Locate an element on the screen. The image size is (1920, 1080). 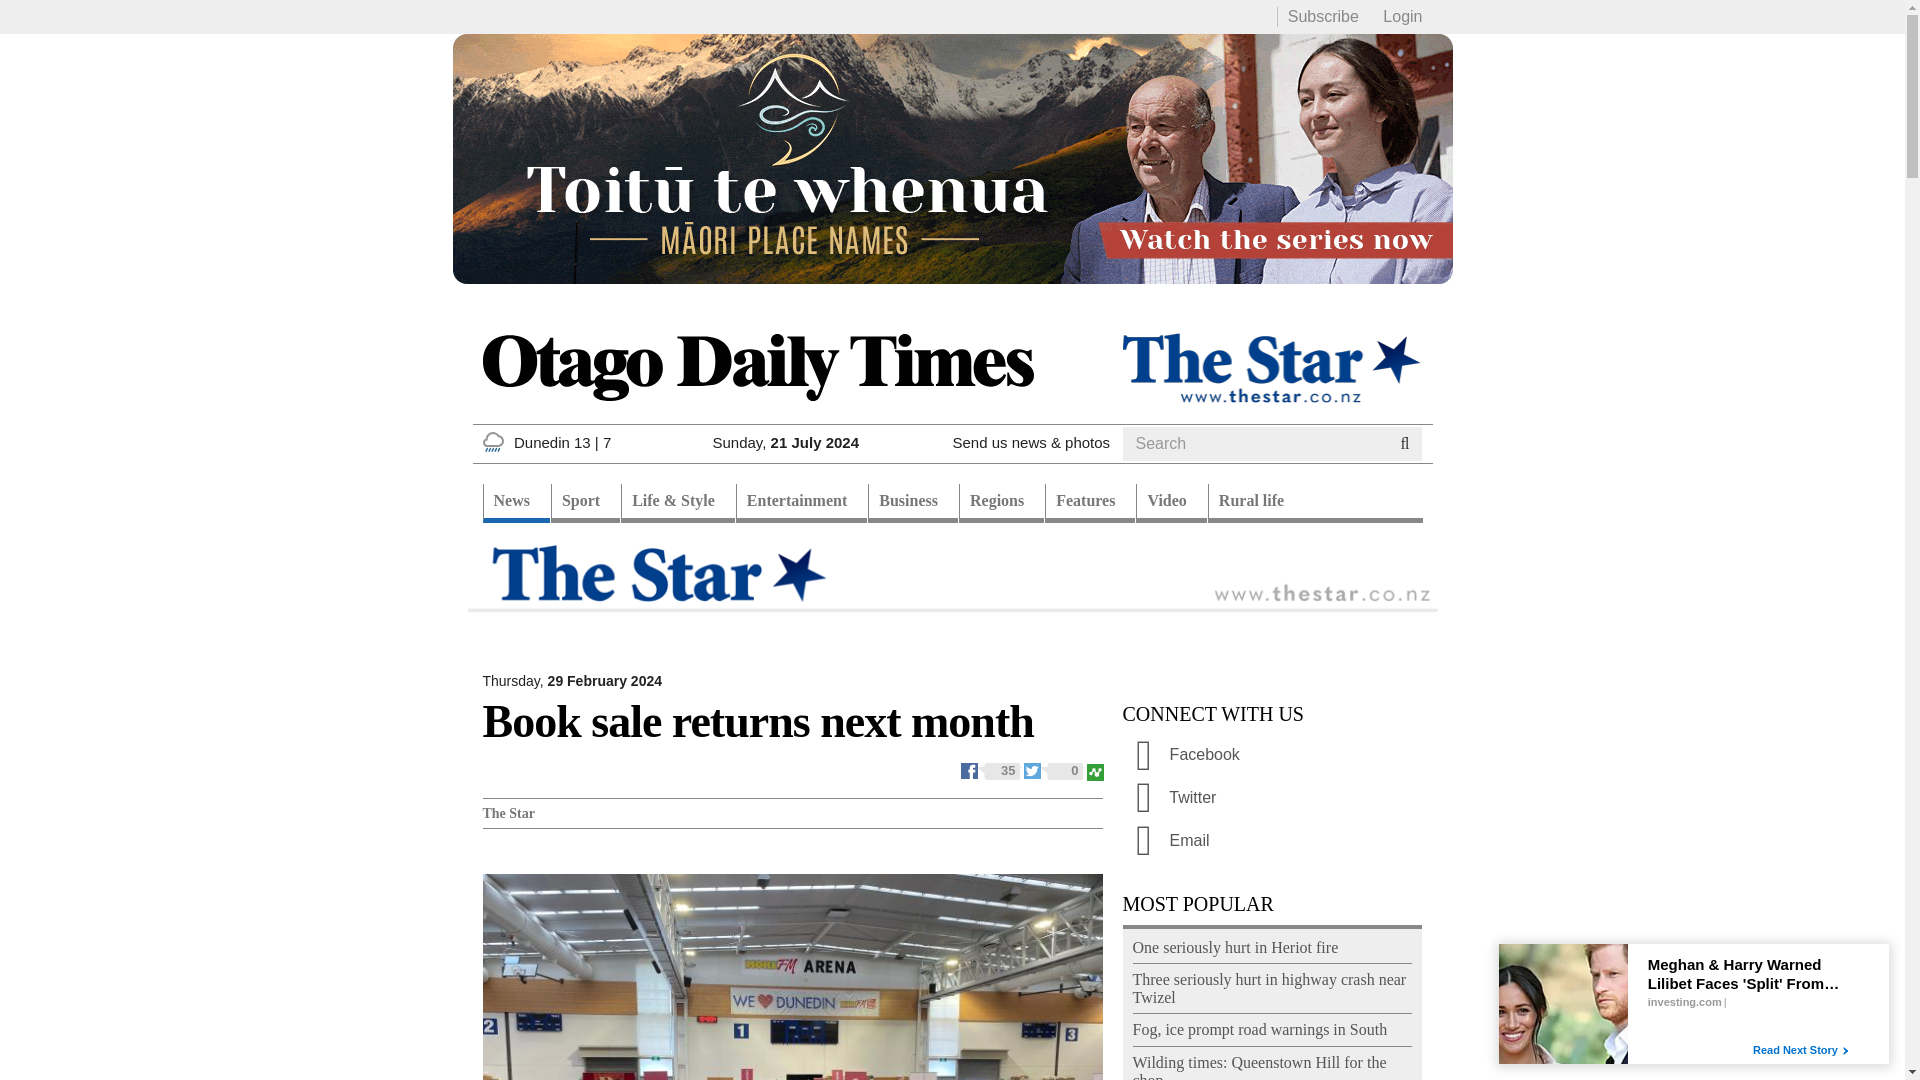
Showers is located at coordinates (492, 442).